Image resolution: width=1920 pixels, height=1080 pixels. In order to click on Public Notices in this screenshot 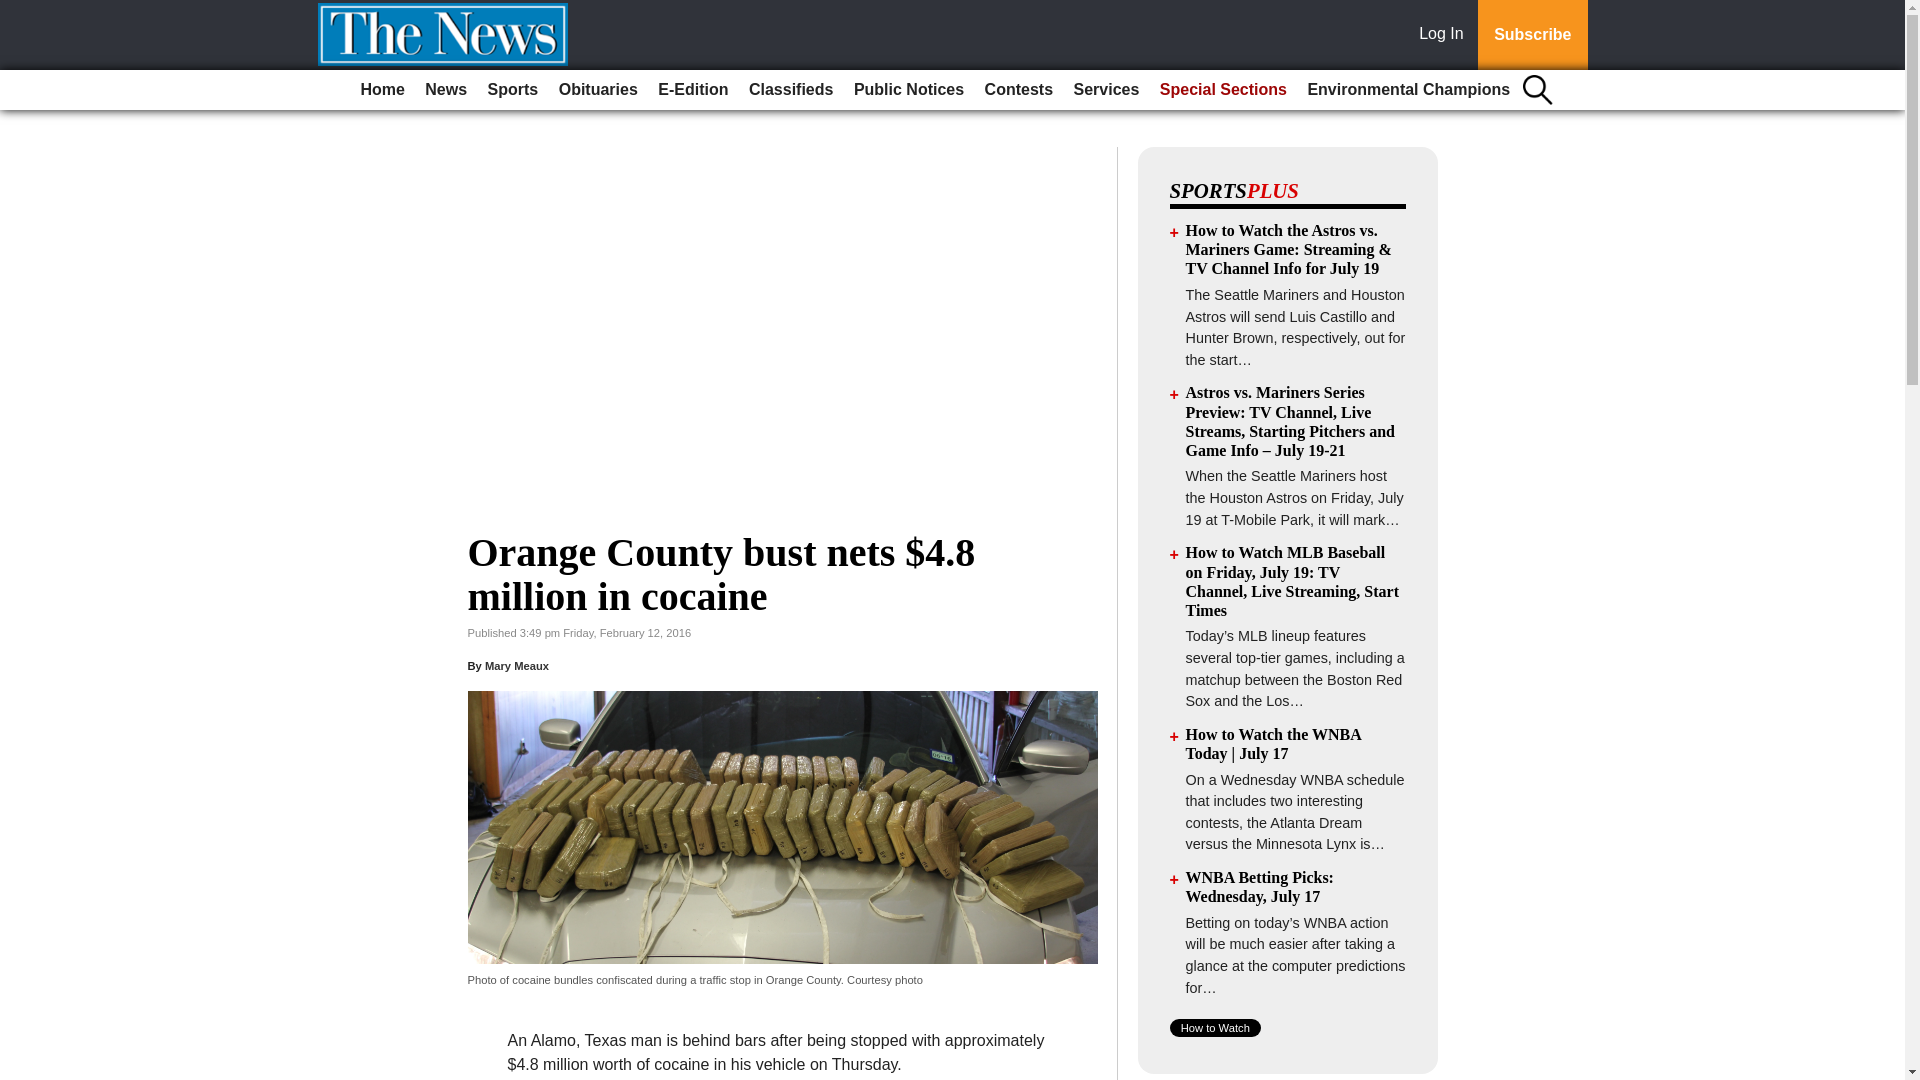, I will do `click(908, 90)`.